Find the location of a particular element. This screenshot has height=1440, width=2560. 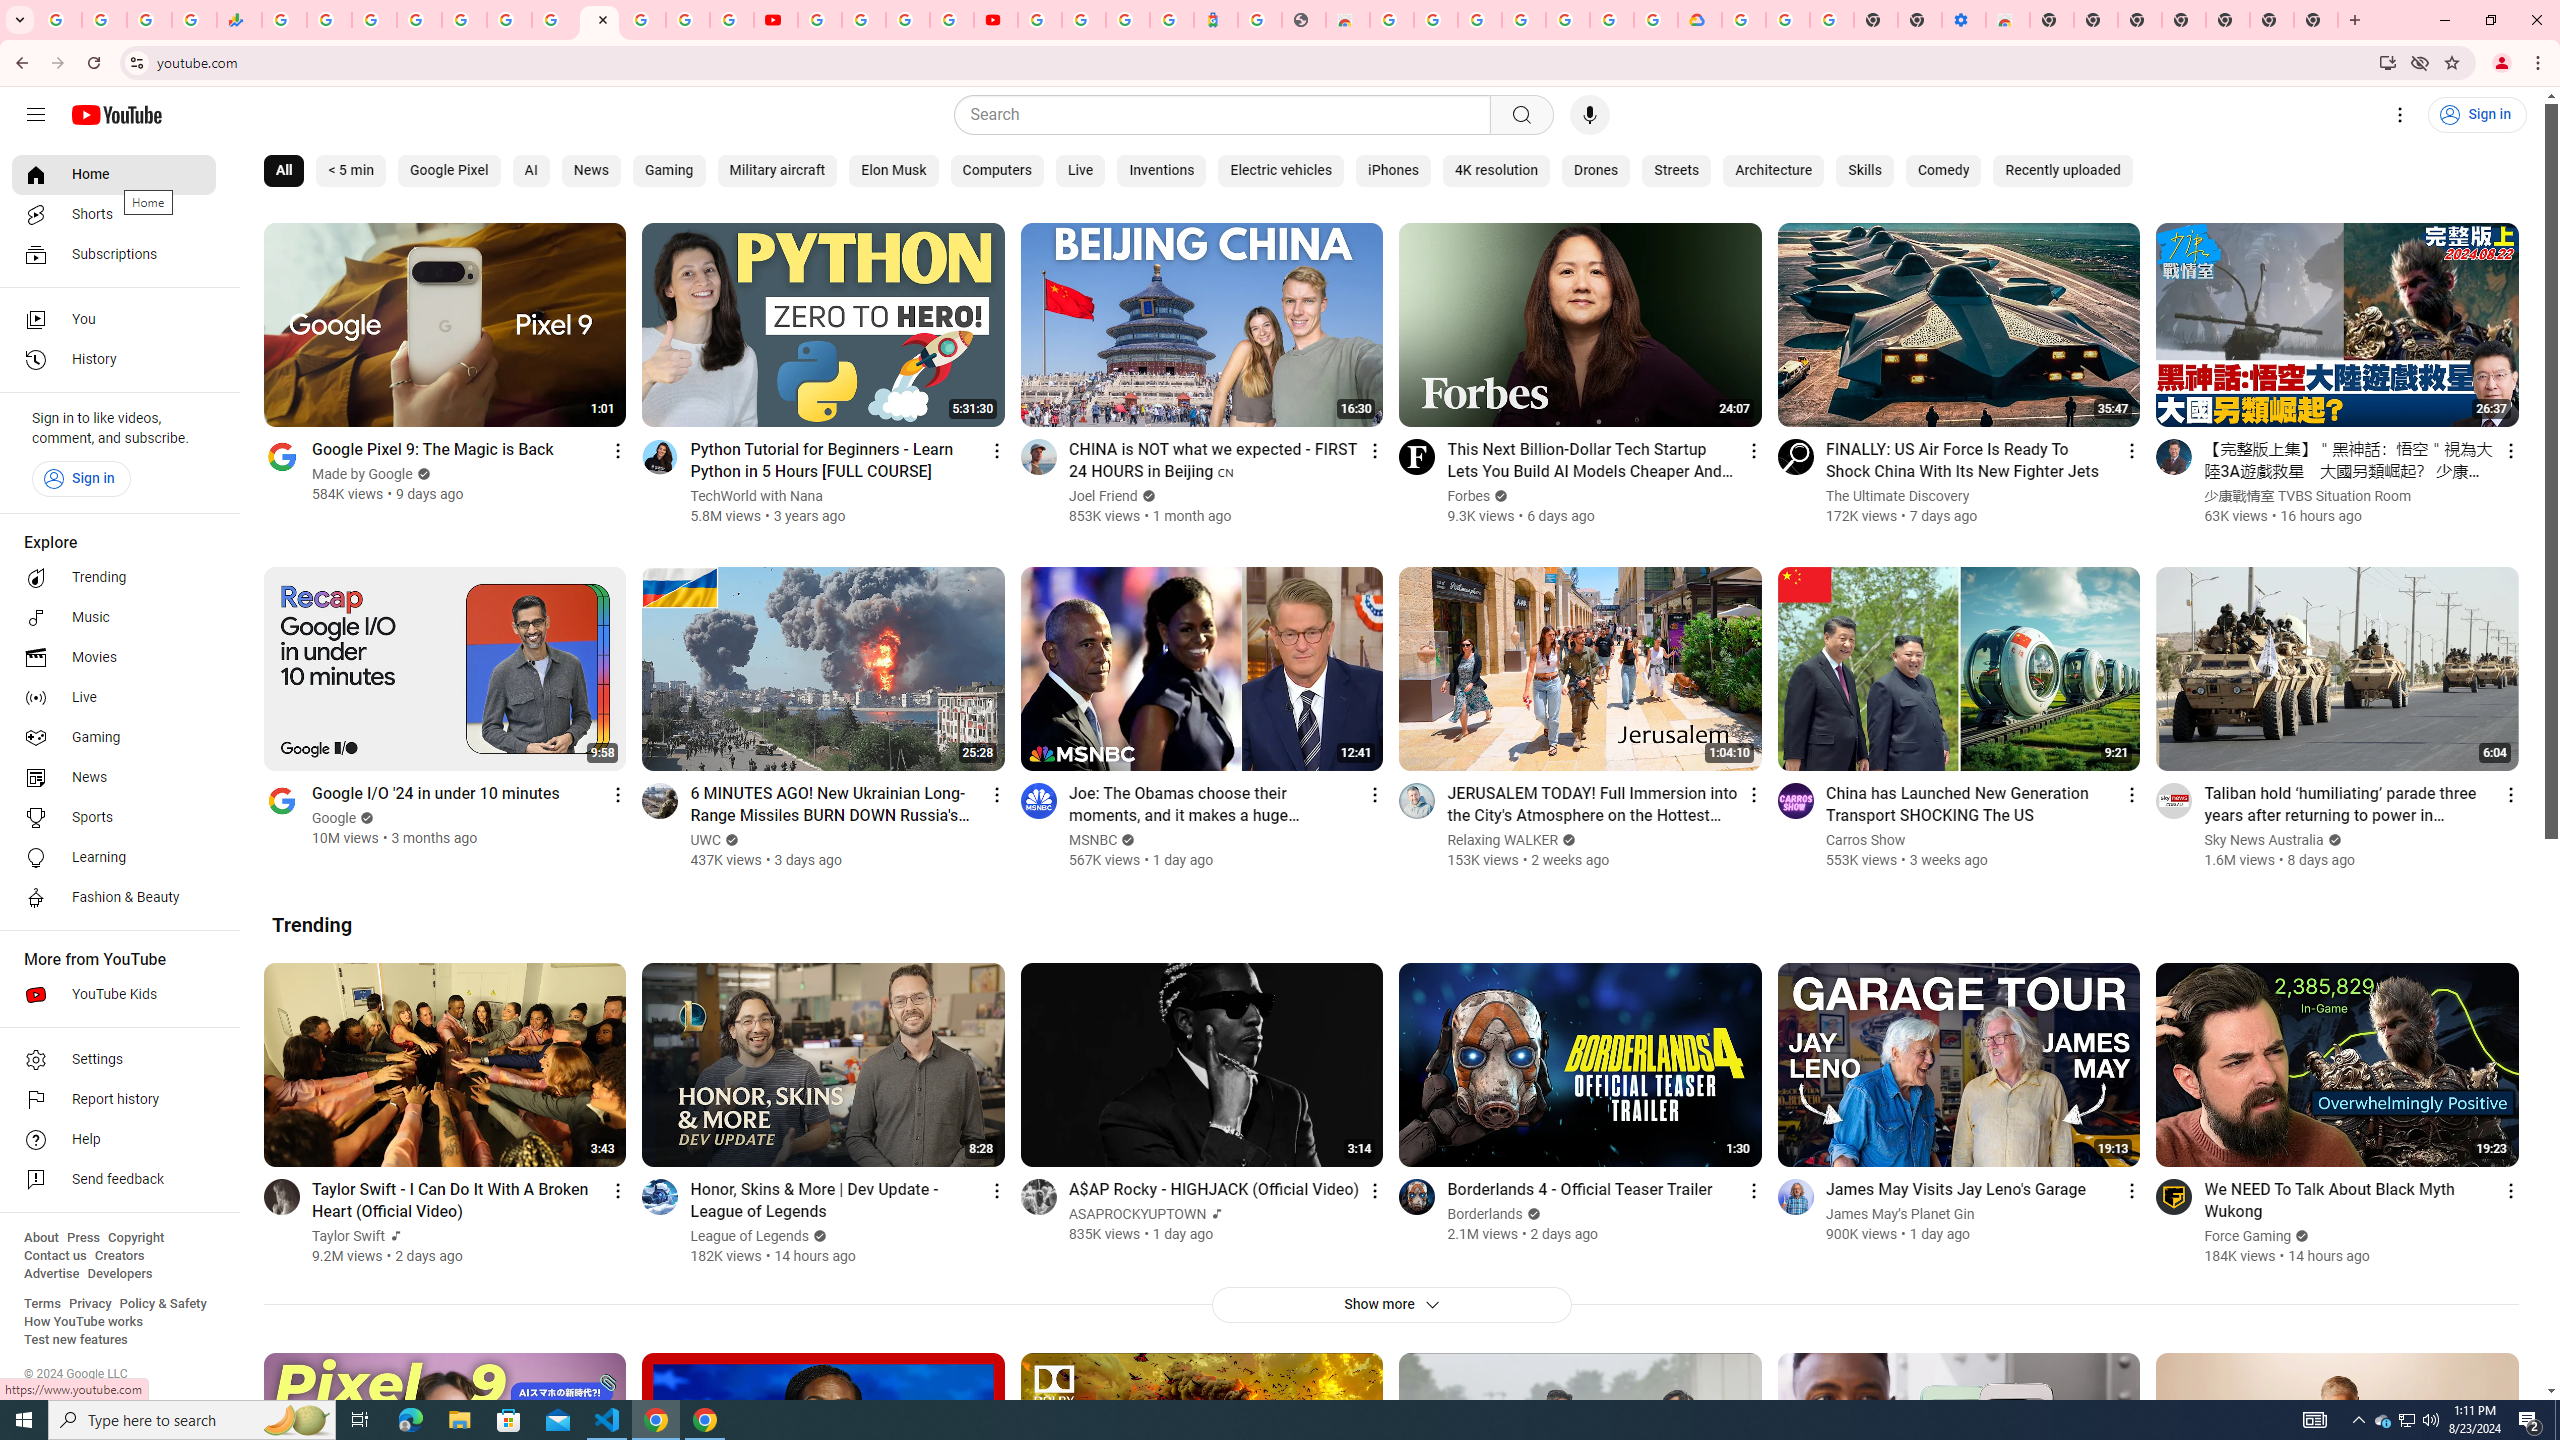

Sign in - Google Accounts is located at coordinates (1612, 20).